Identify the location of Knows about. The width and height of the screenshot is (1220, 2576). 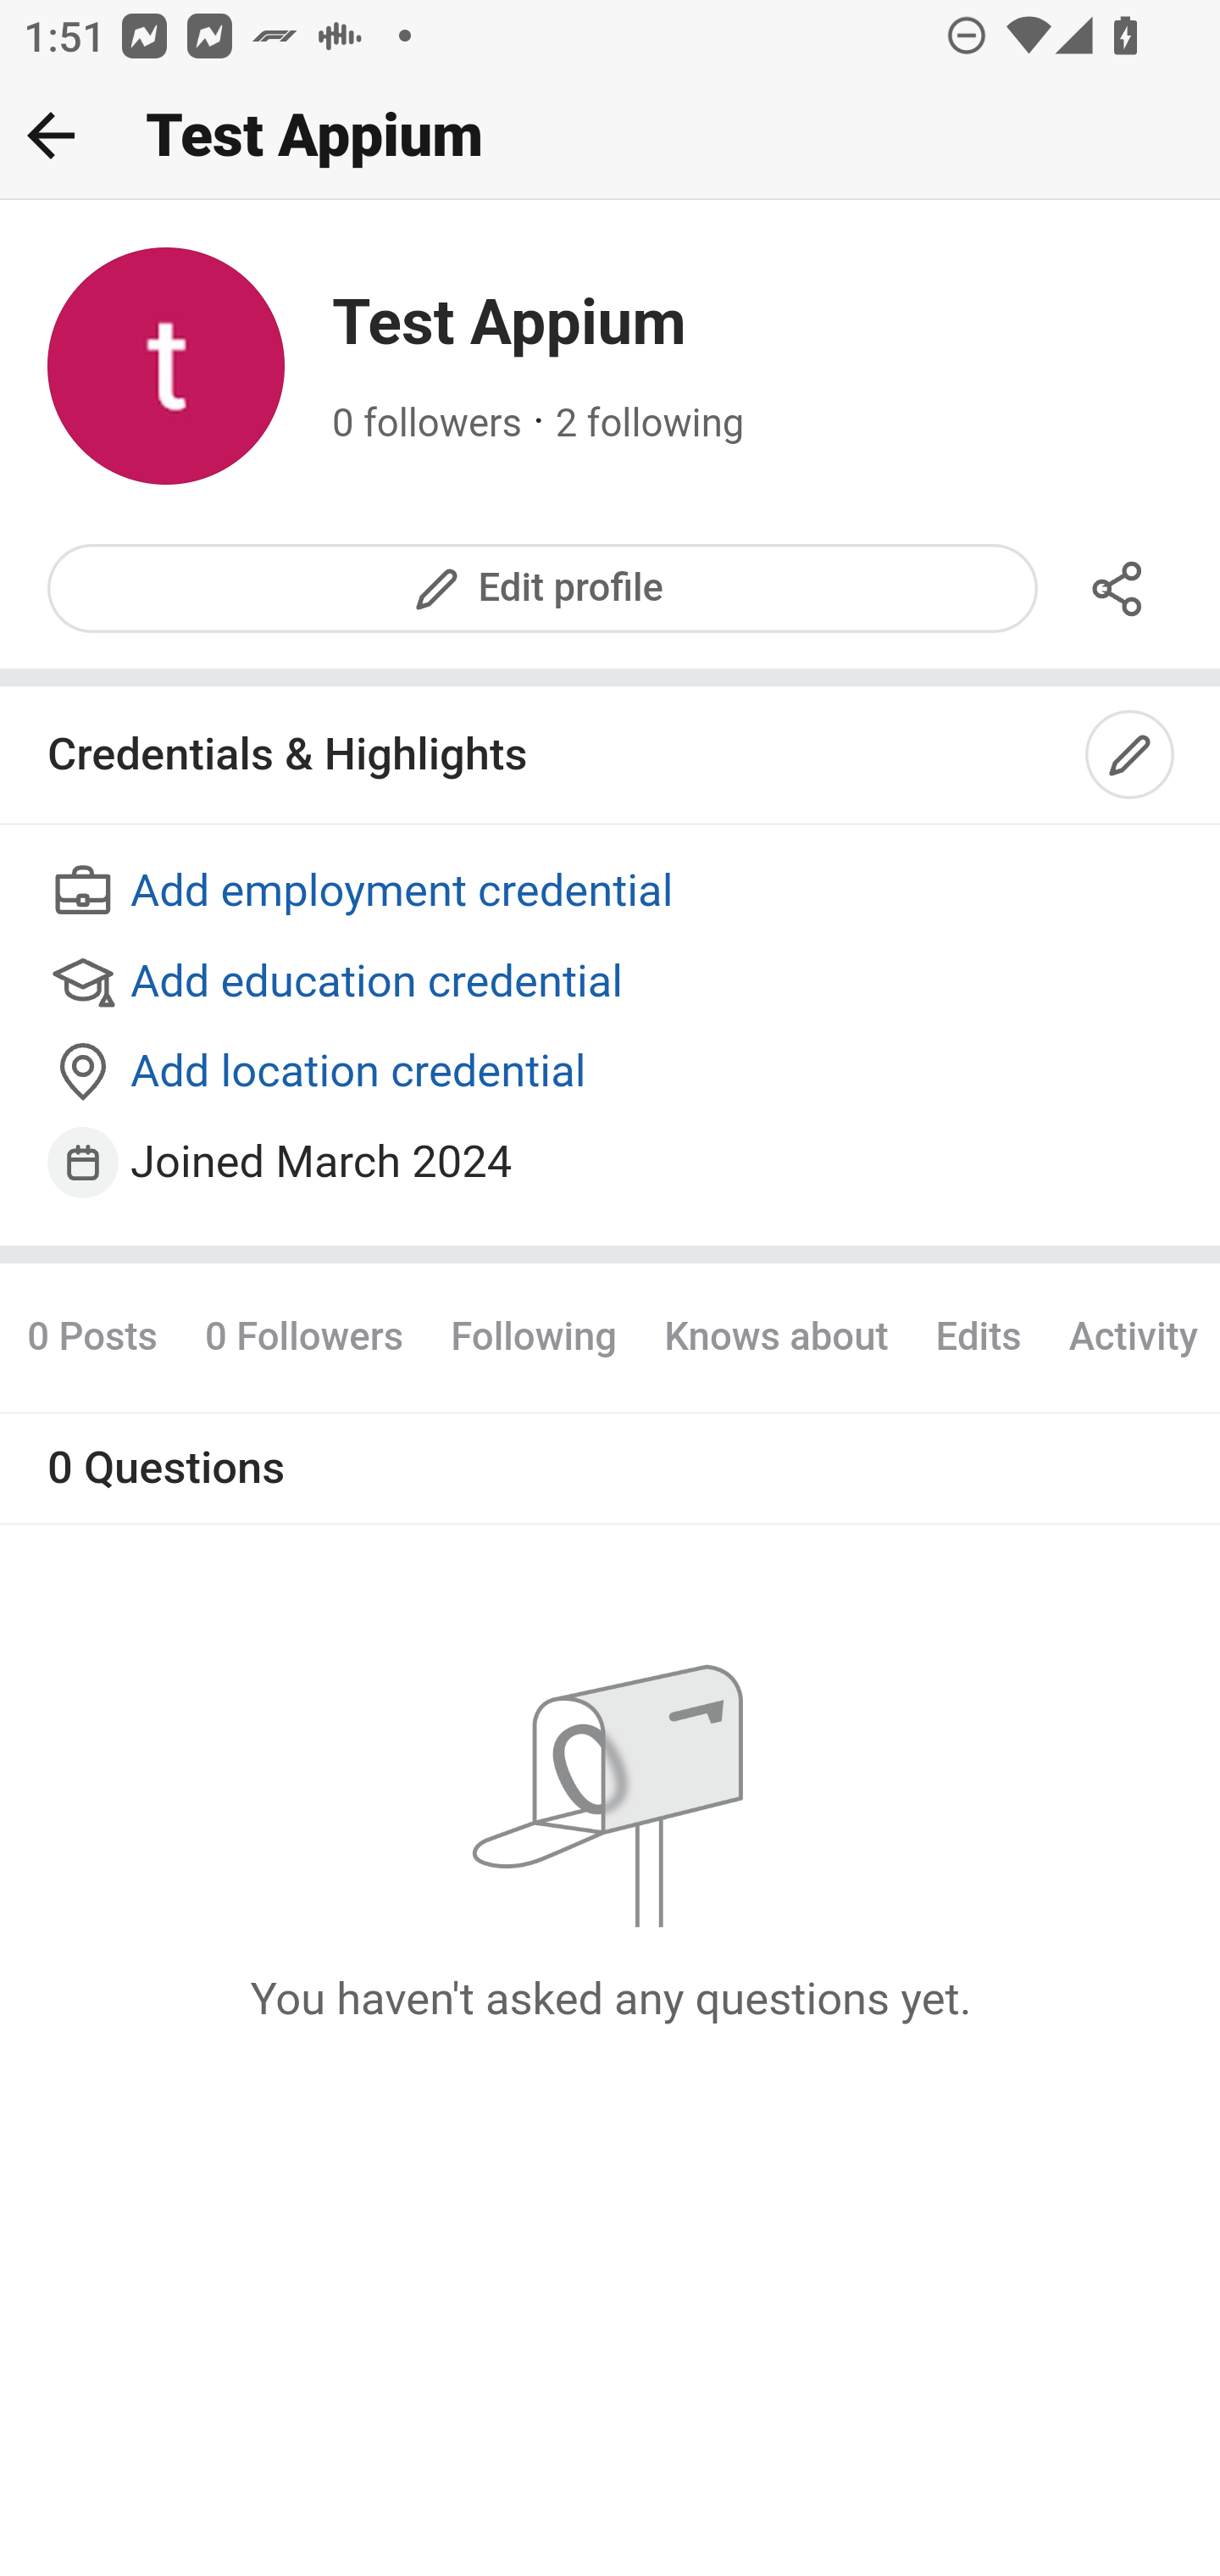
(777, 1336).